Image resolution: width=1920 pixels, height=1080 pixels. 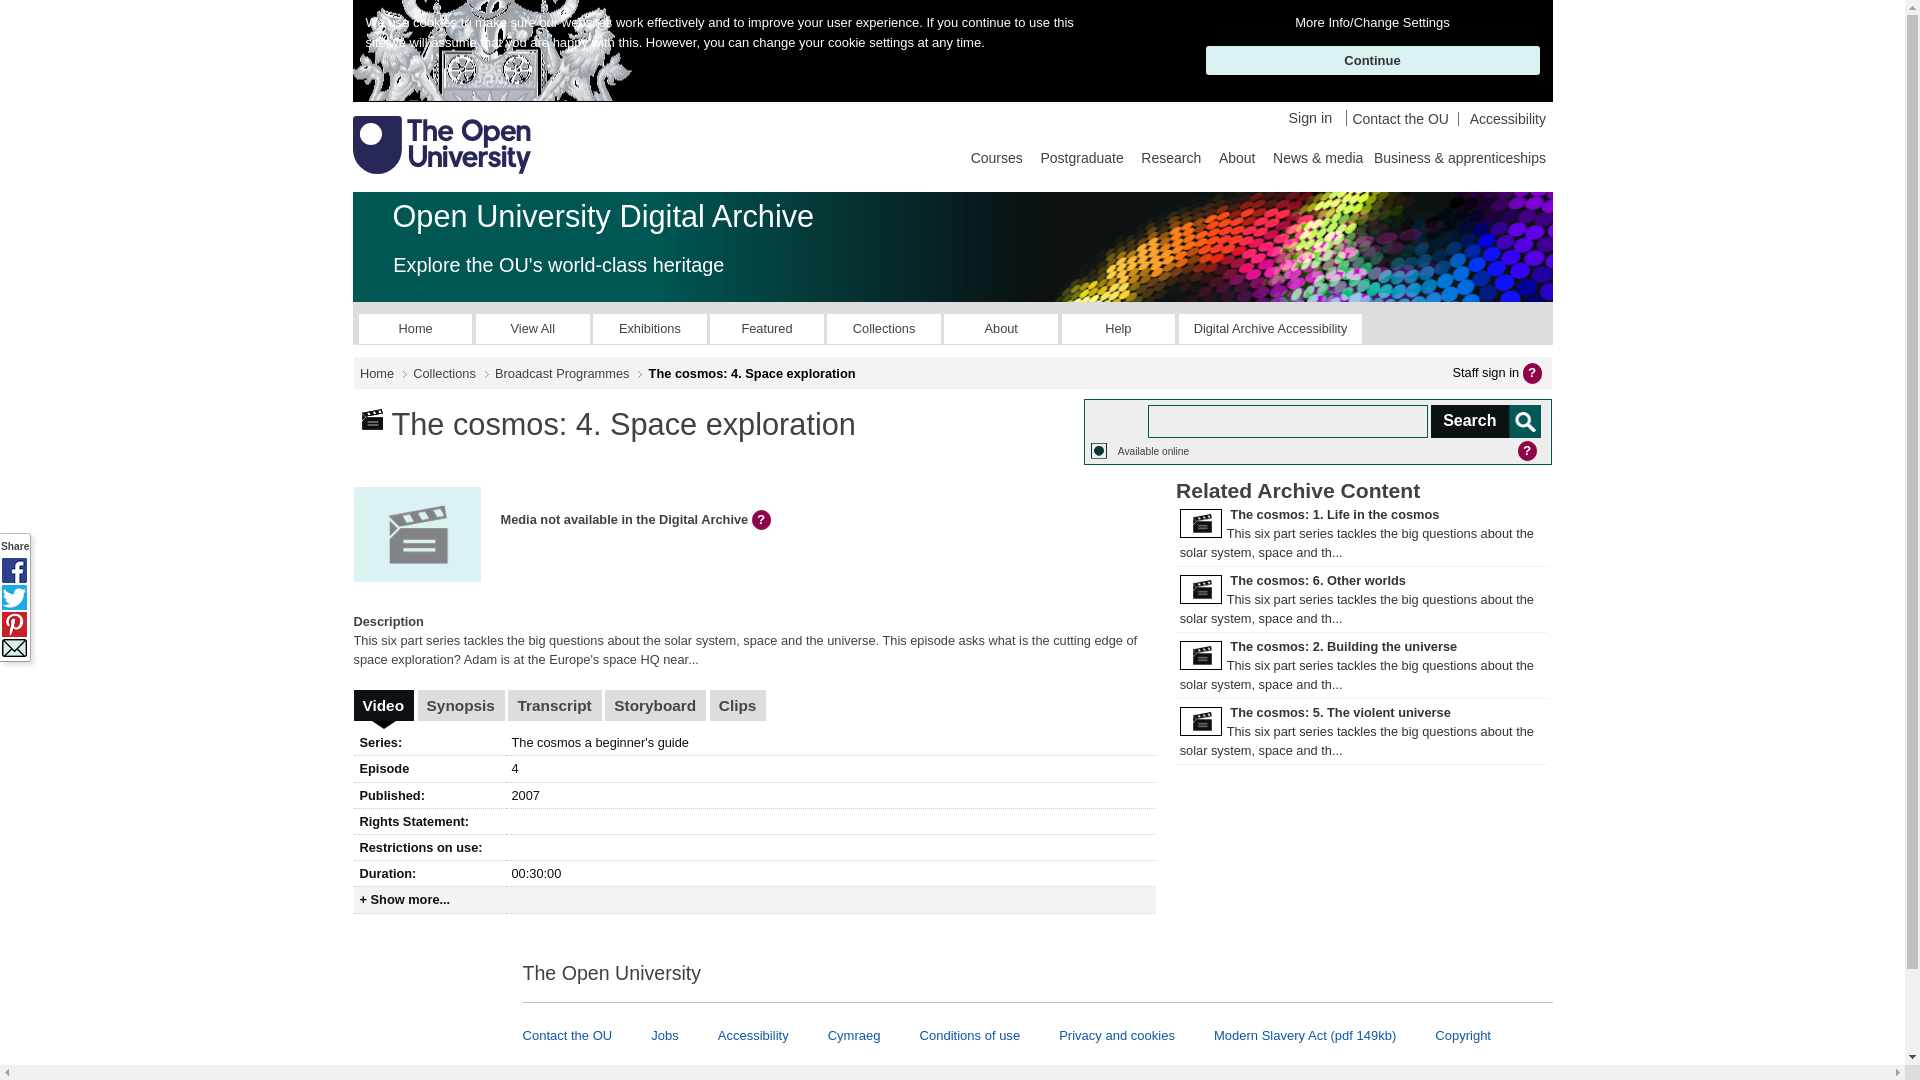 What do you see at coordinates (1318, 580) in the screenshot?
I see `View The cosmos: 6. Other worlds within the Digital Archive` at bounding box center [1318, 580].